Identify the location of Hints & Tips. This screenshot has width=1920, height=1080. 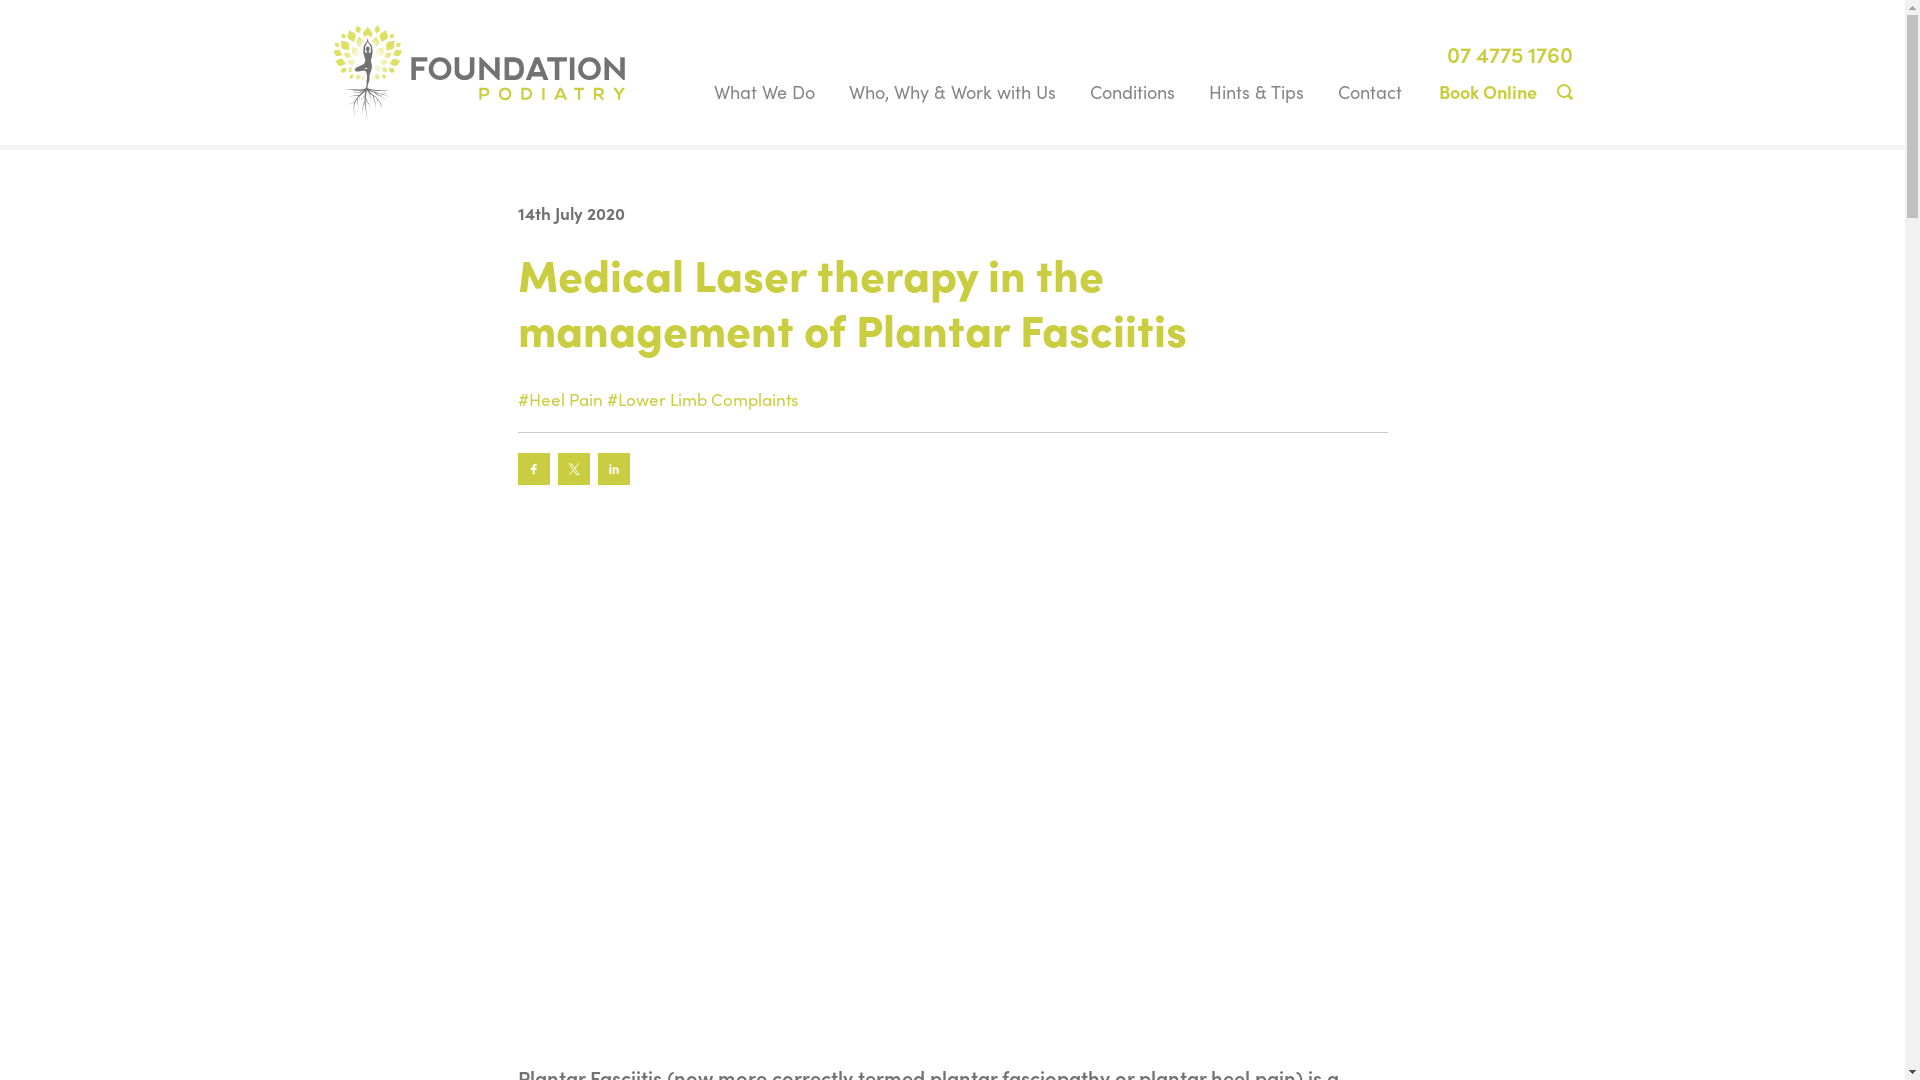
(1256, 92).